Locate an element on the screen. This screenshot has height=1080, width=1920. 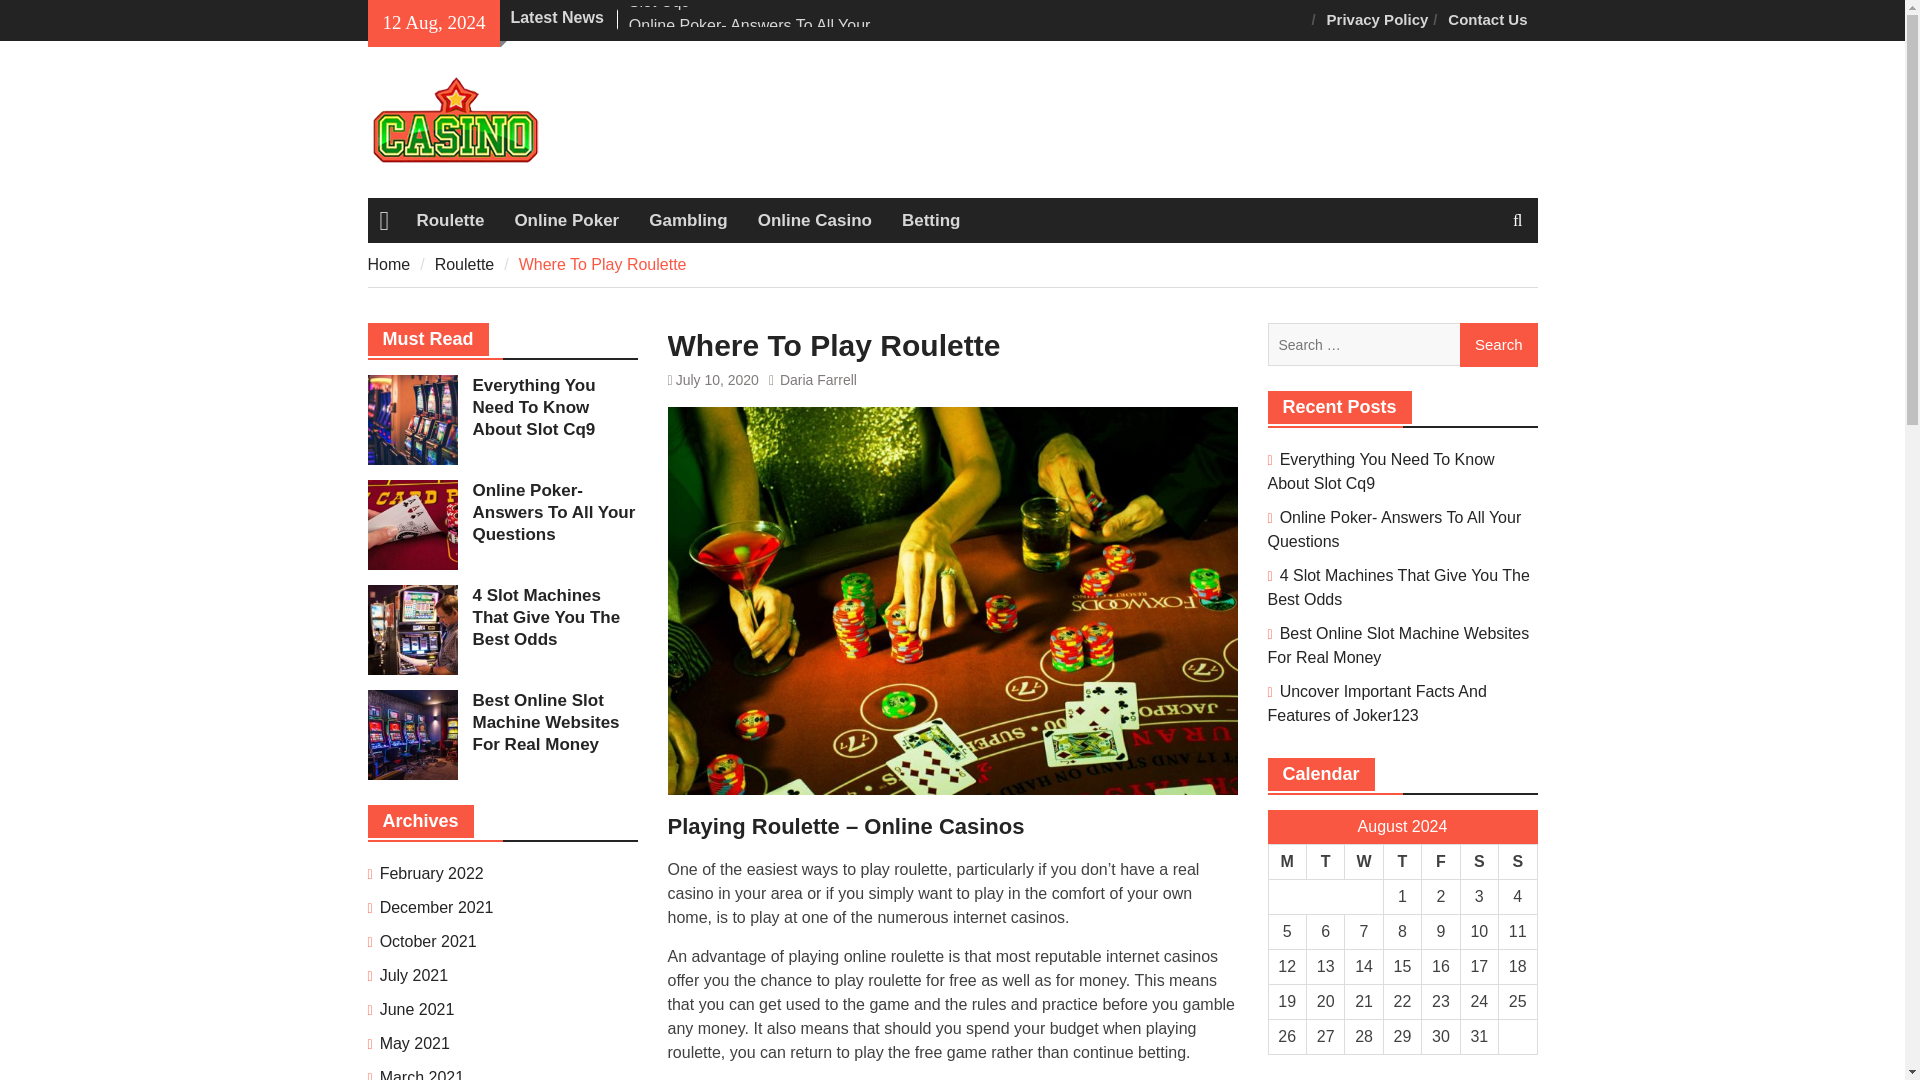
Thursday is located at coordinates (1401, 862).